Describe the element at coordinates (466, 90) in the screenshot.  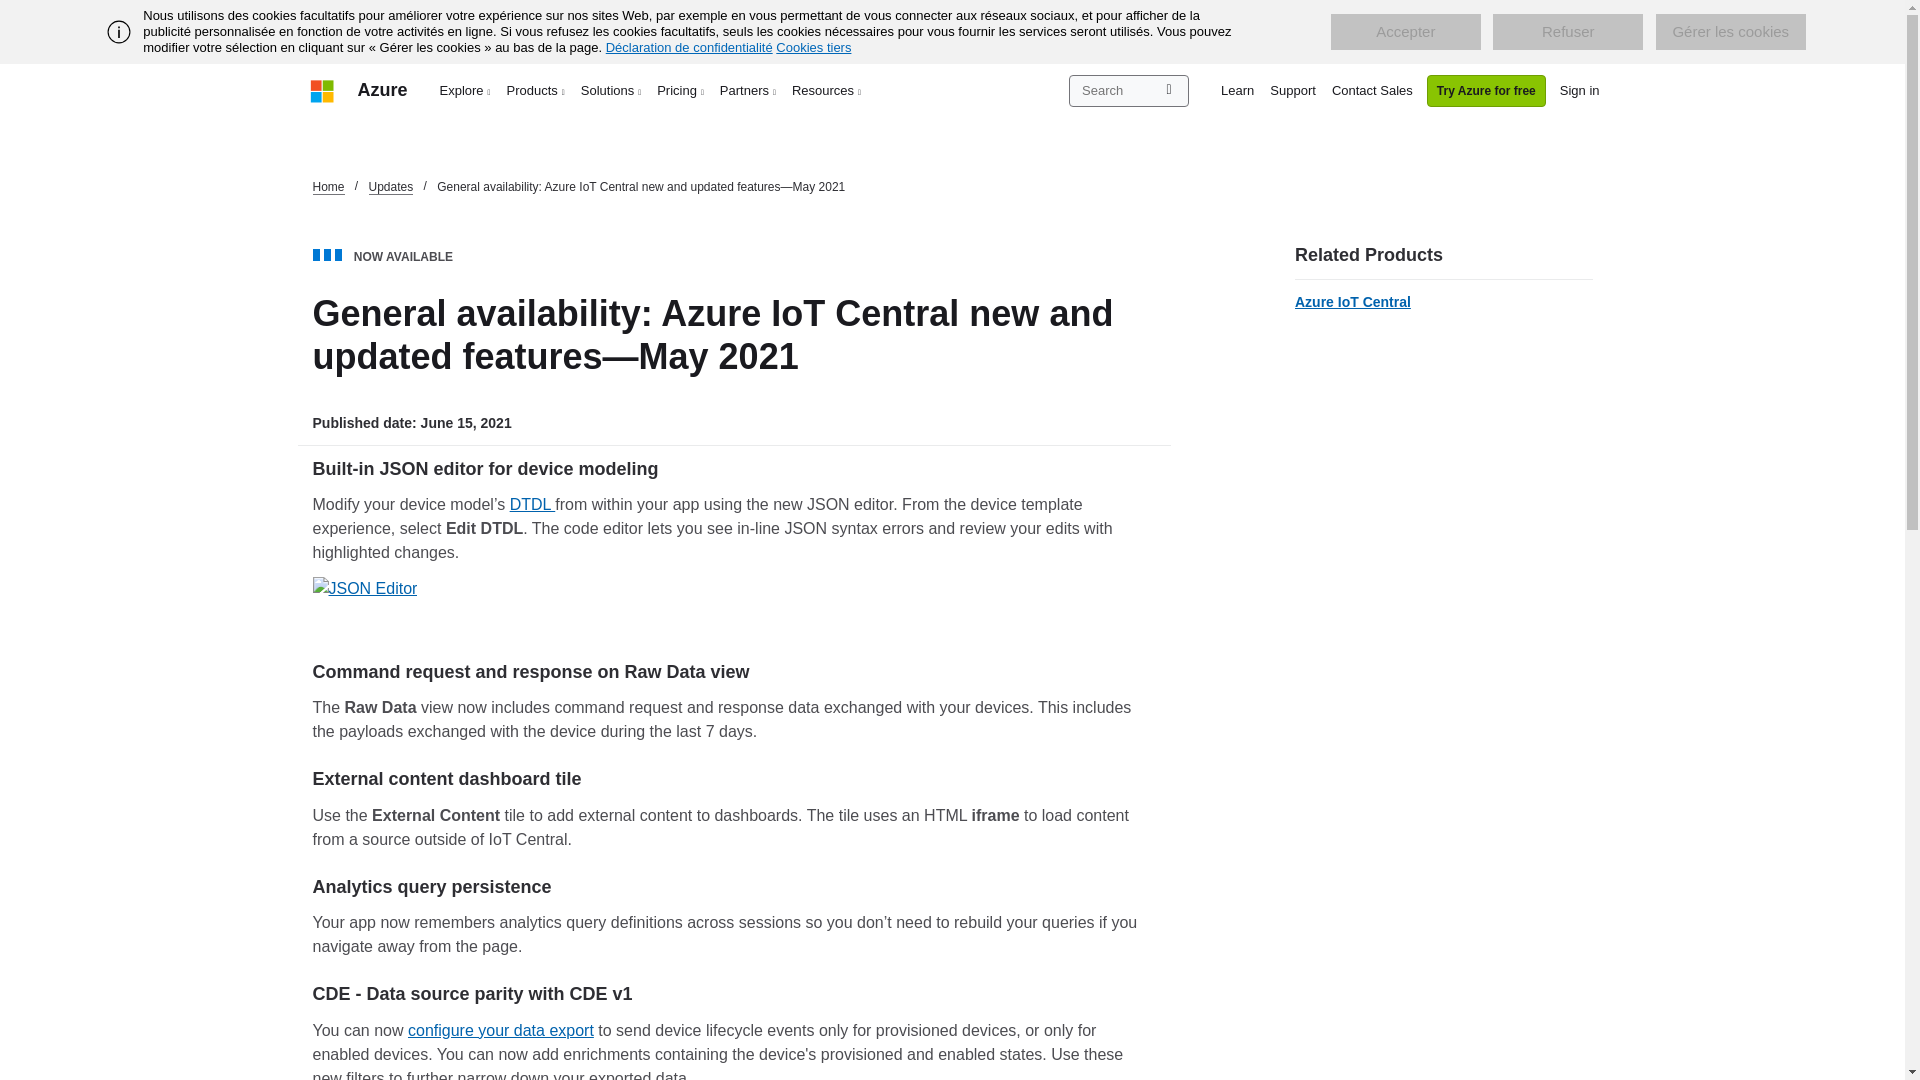
I see `Explore` at that location.